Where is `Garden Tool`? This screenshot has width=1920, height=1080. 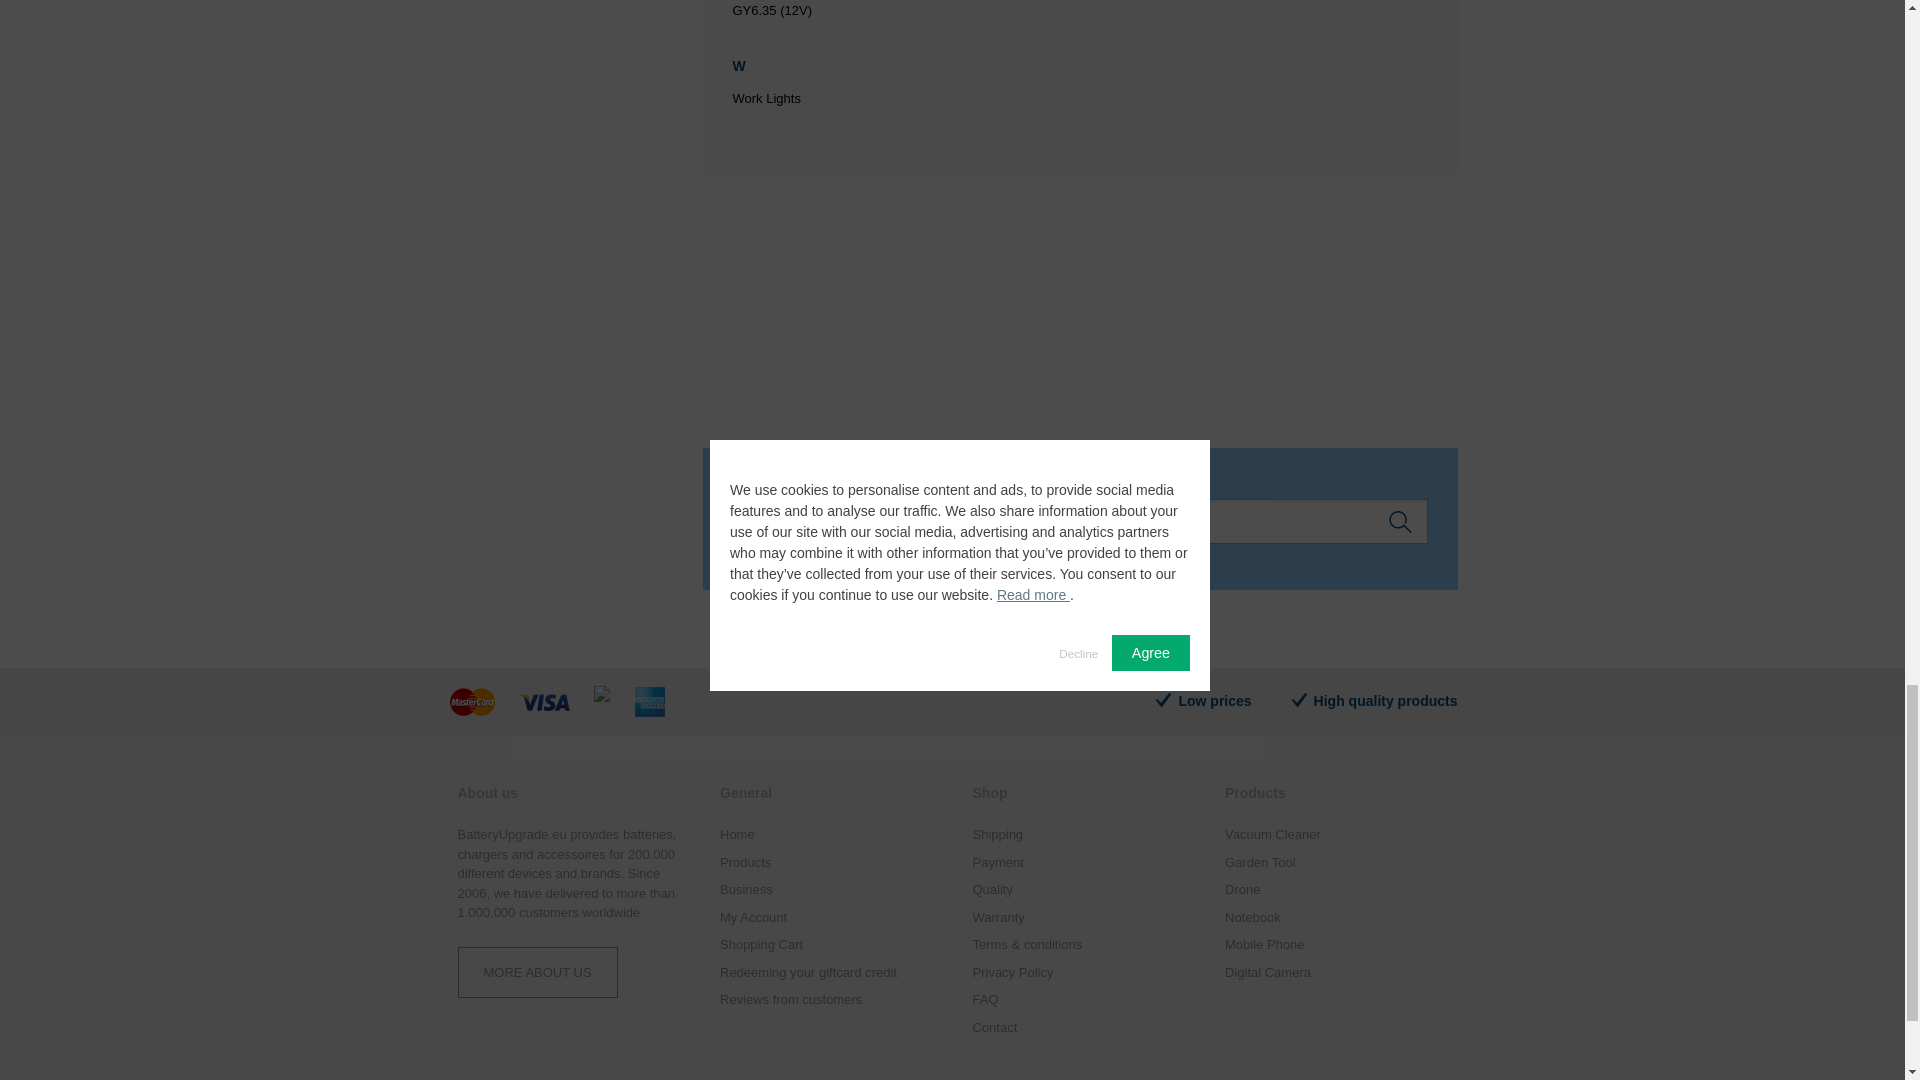
Garden Tool is located at coordinates (1336, 862).